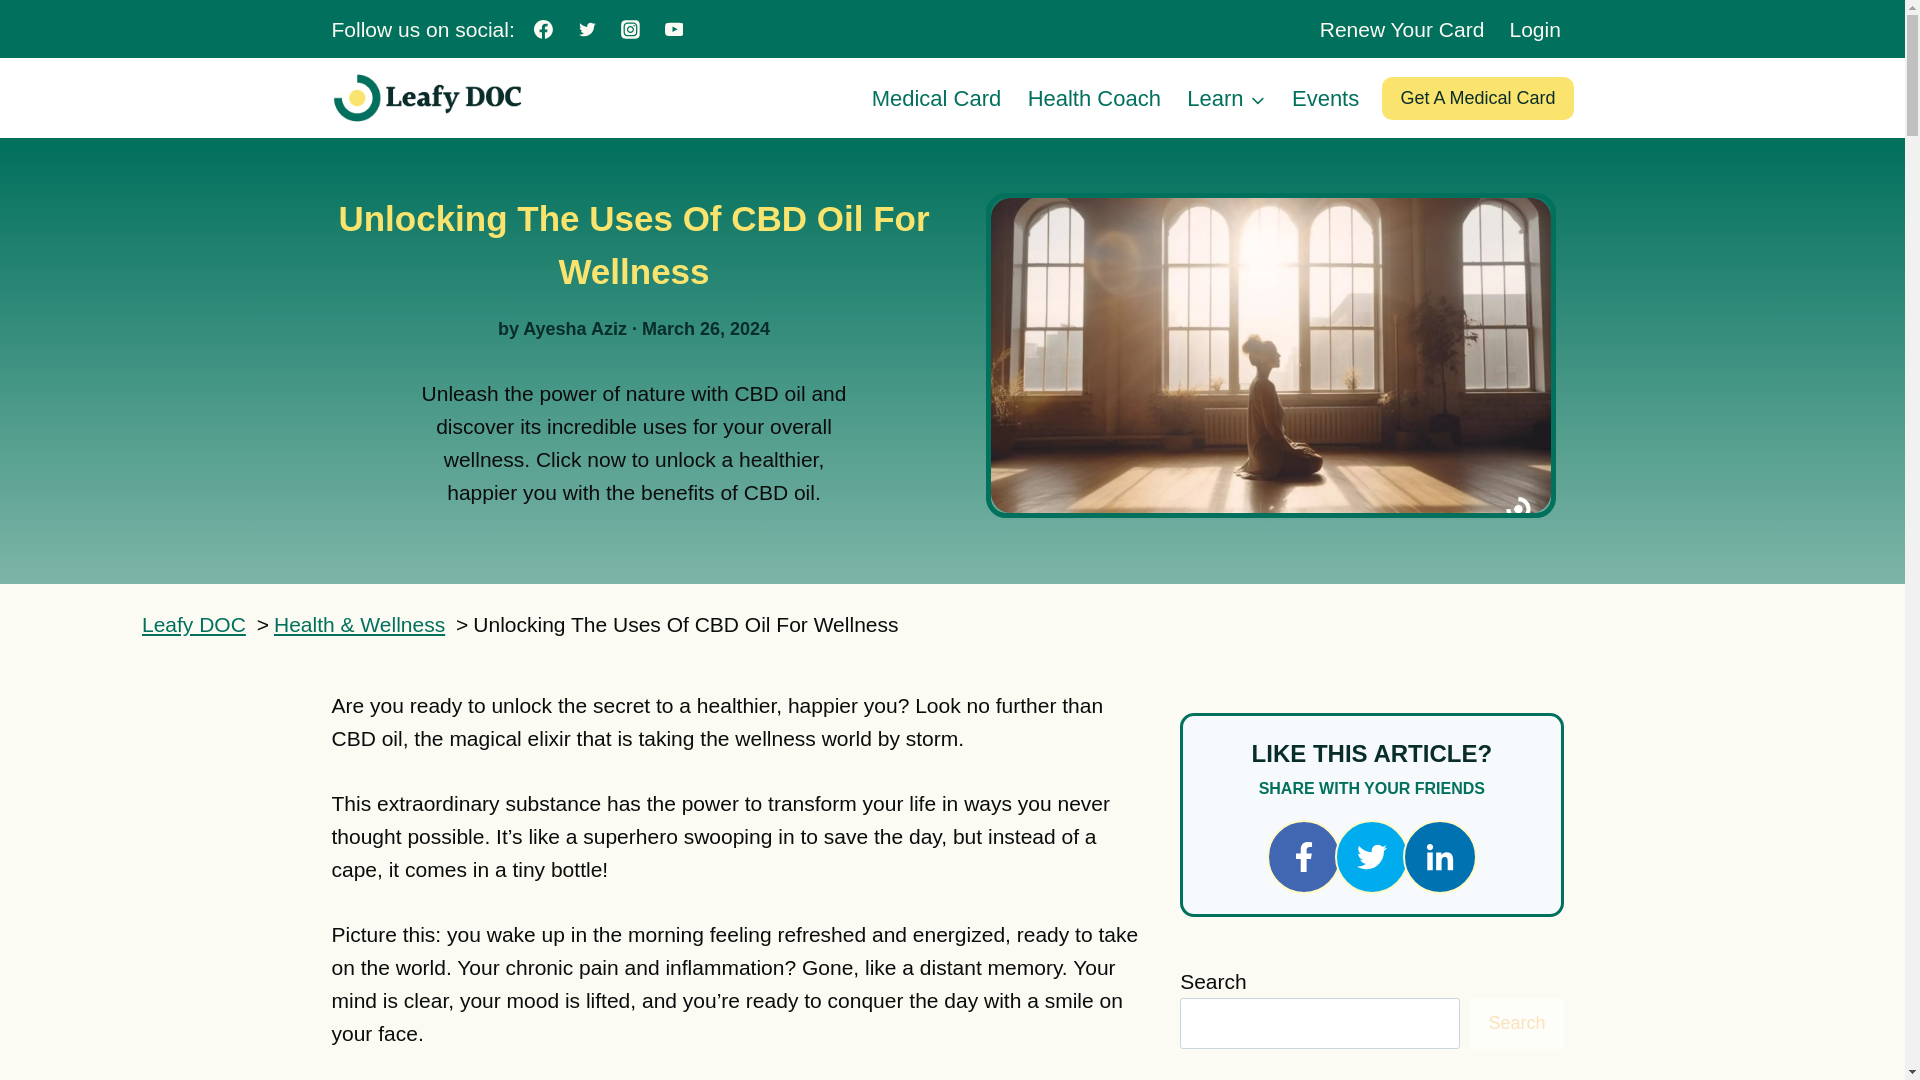  I want to click on Renew Your Card, so click(1402, 29).